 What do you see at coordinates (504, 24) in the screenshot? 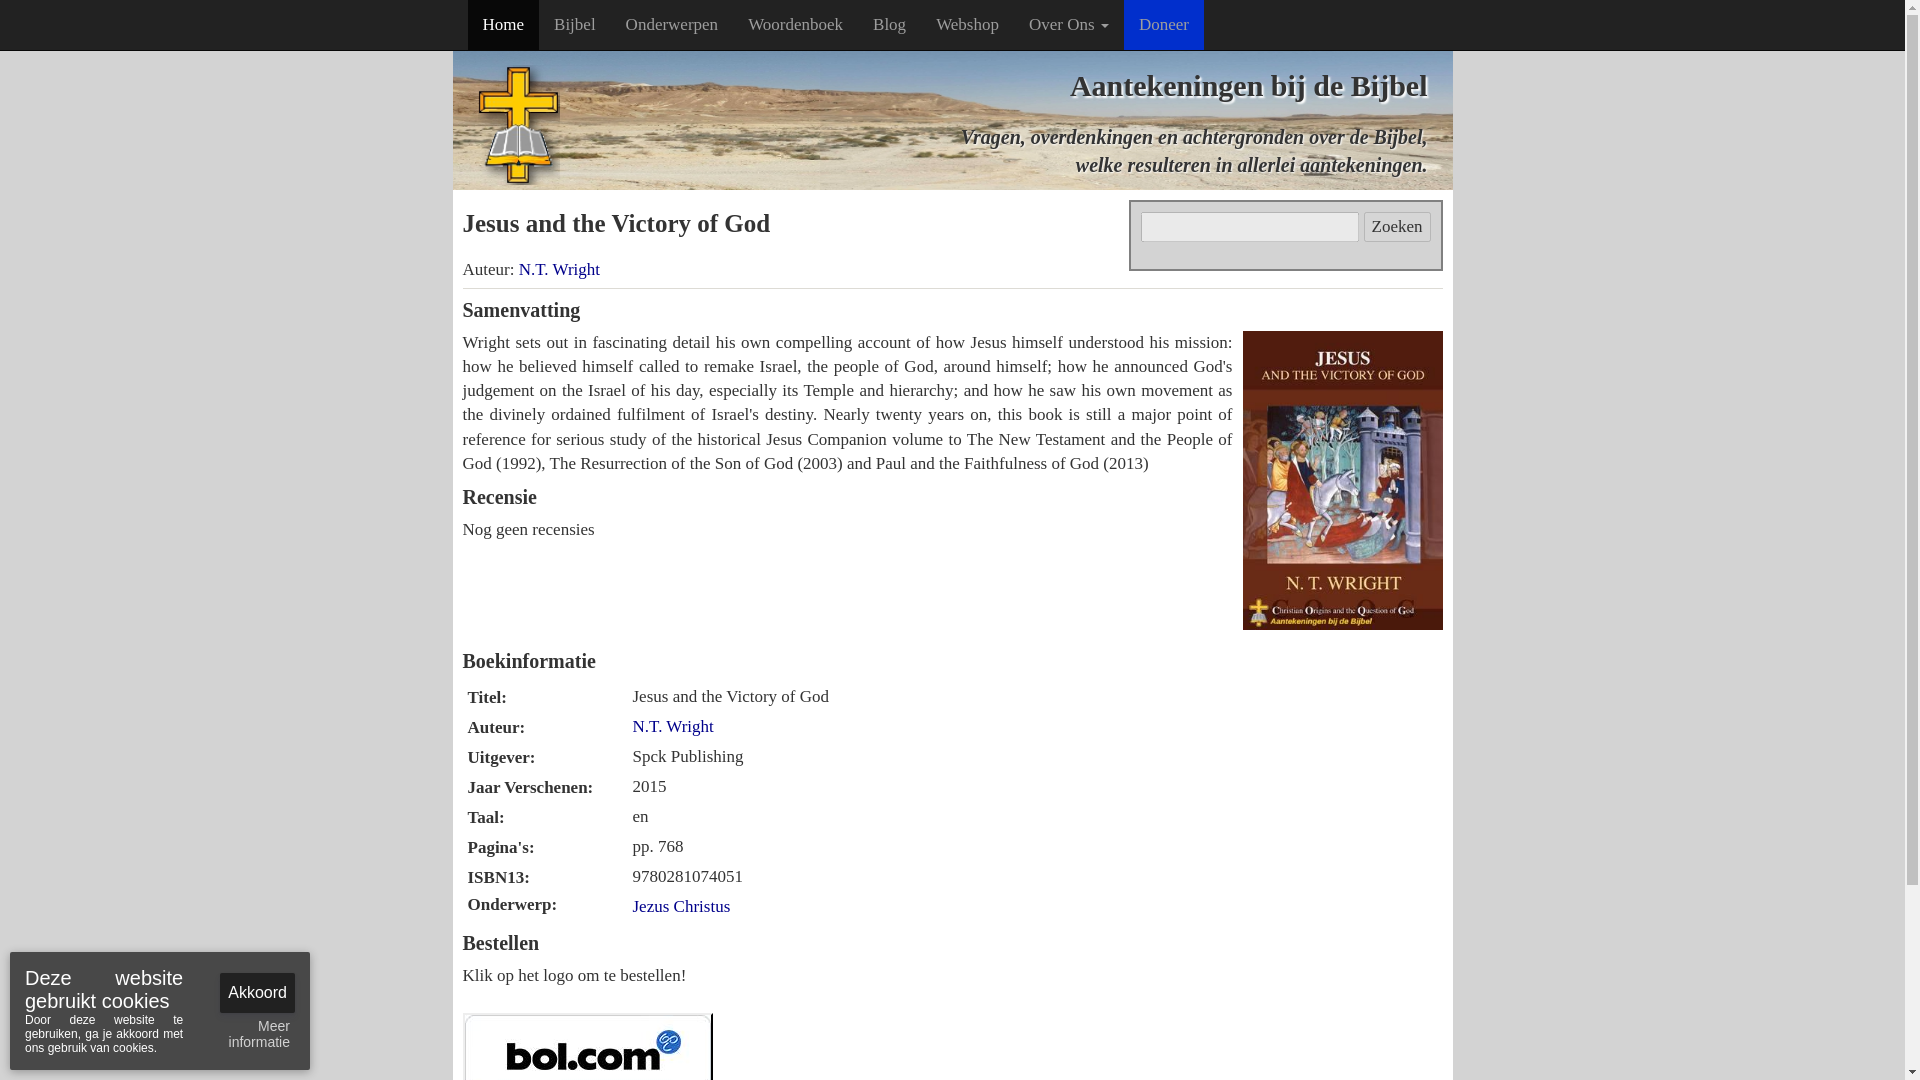
I see `Home` at bounding box center [504, 24].